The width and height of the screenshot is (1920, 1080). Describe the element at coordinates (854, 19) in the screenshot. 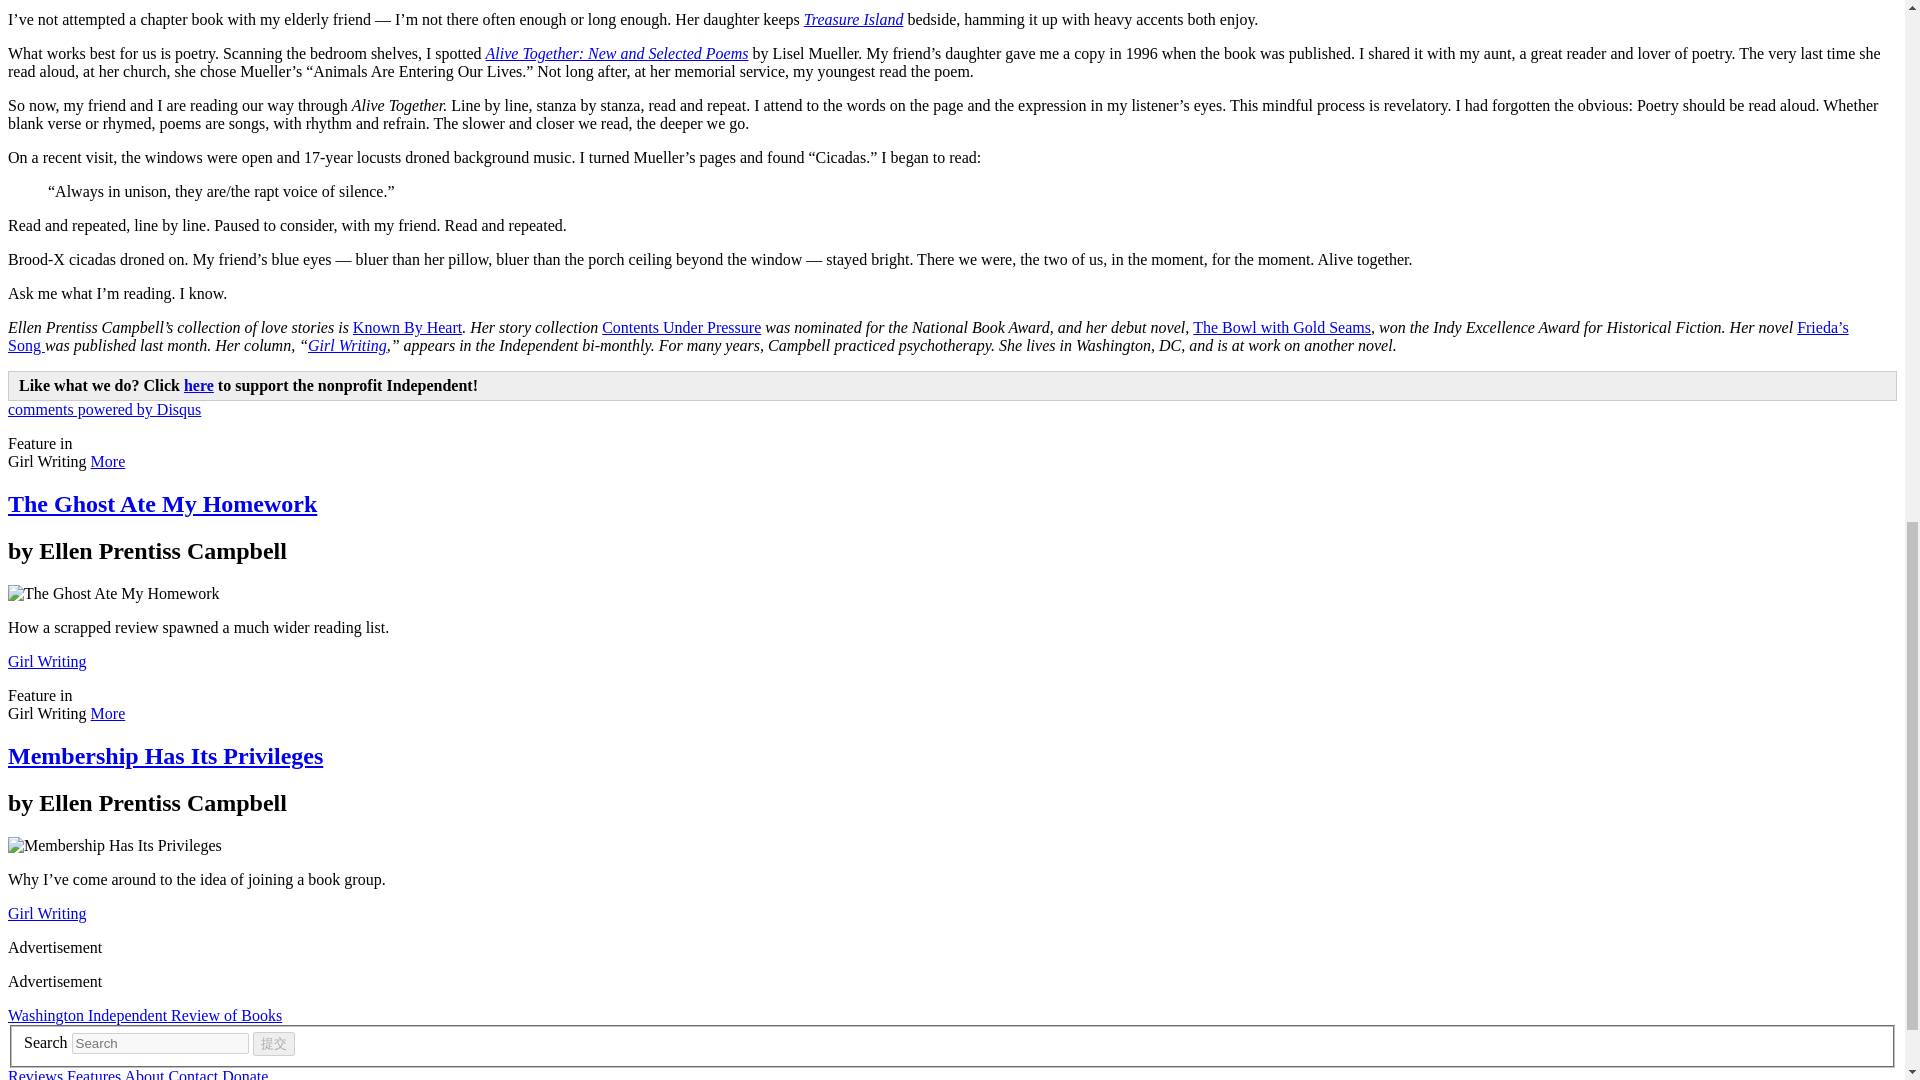

I see `Treasure Island` at that location.